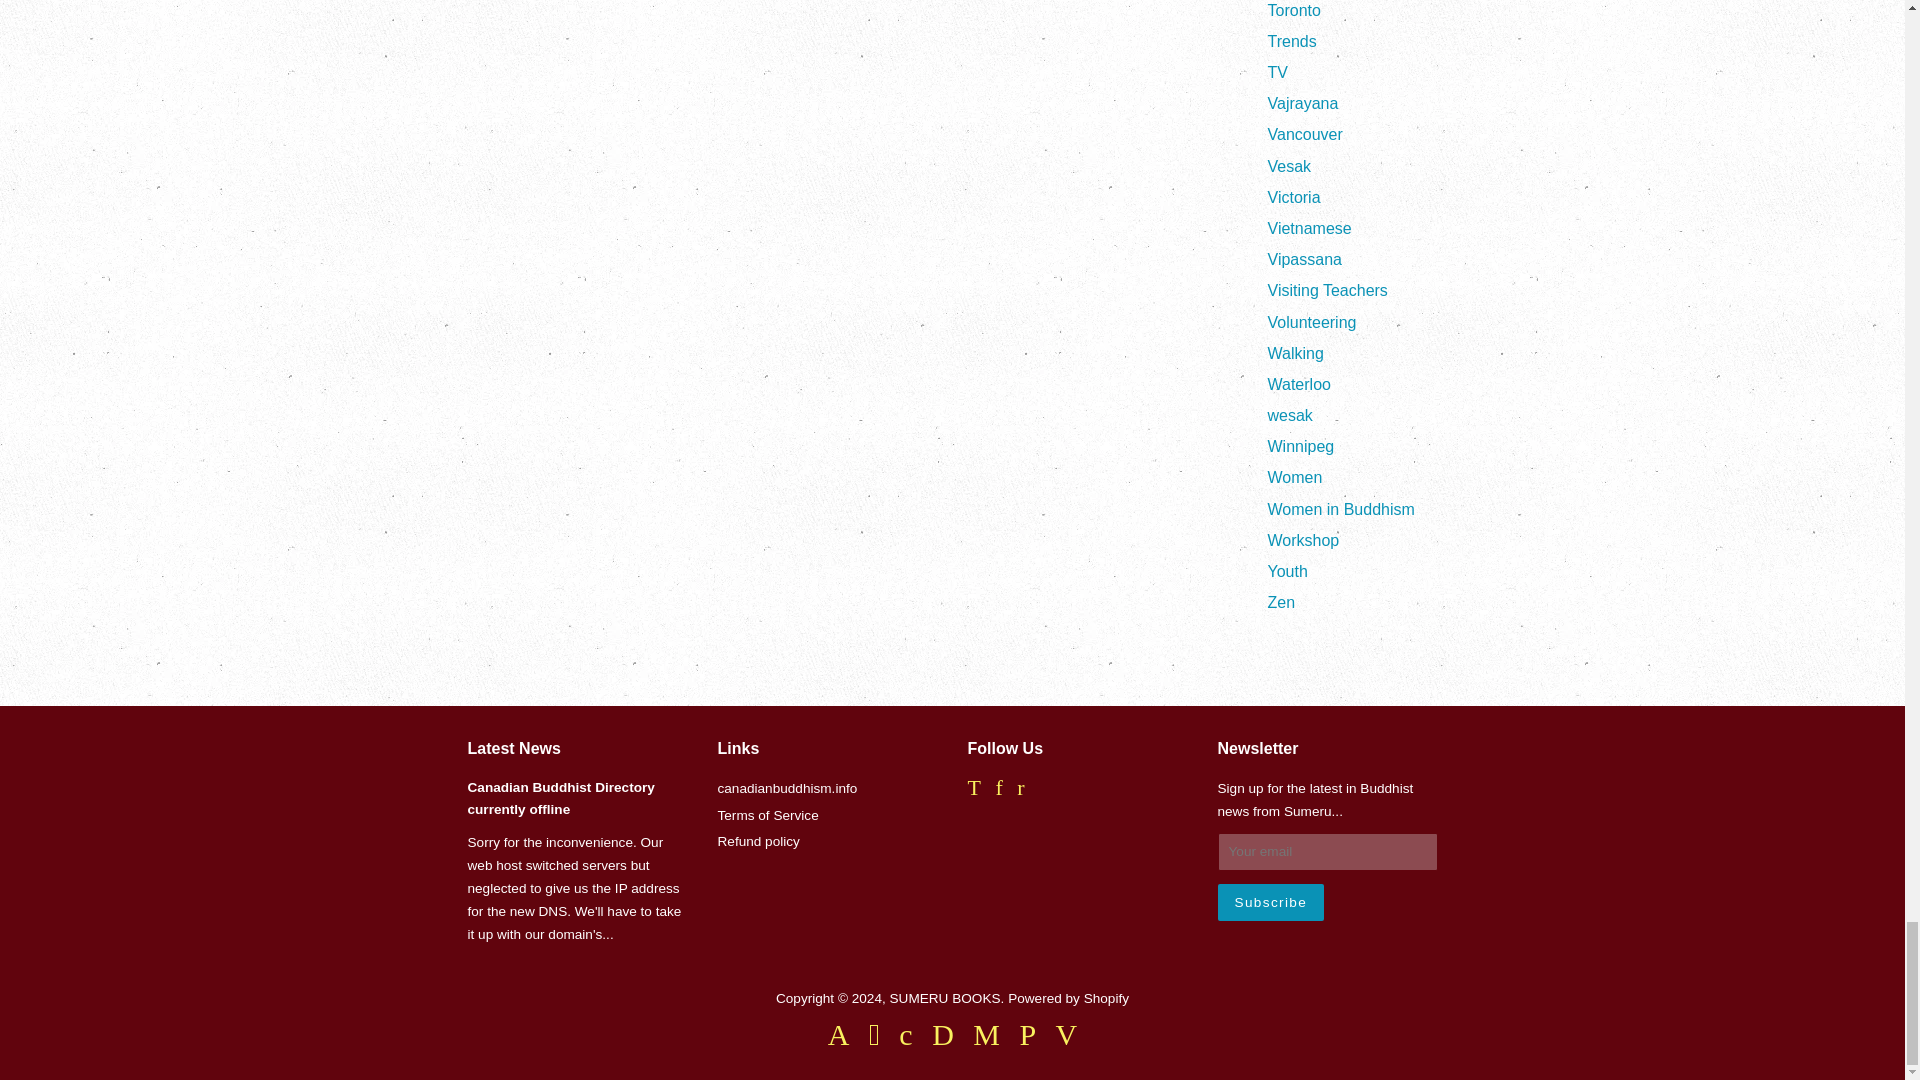  Describe the element at coordinates (1270, 902) in the screenshot. I see `Subscribe` at that location.